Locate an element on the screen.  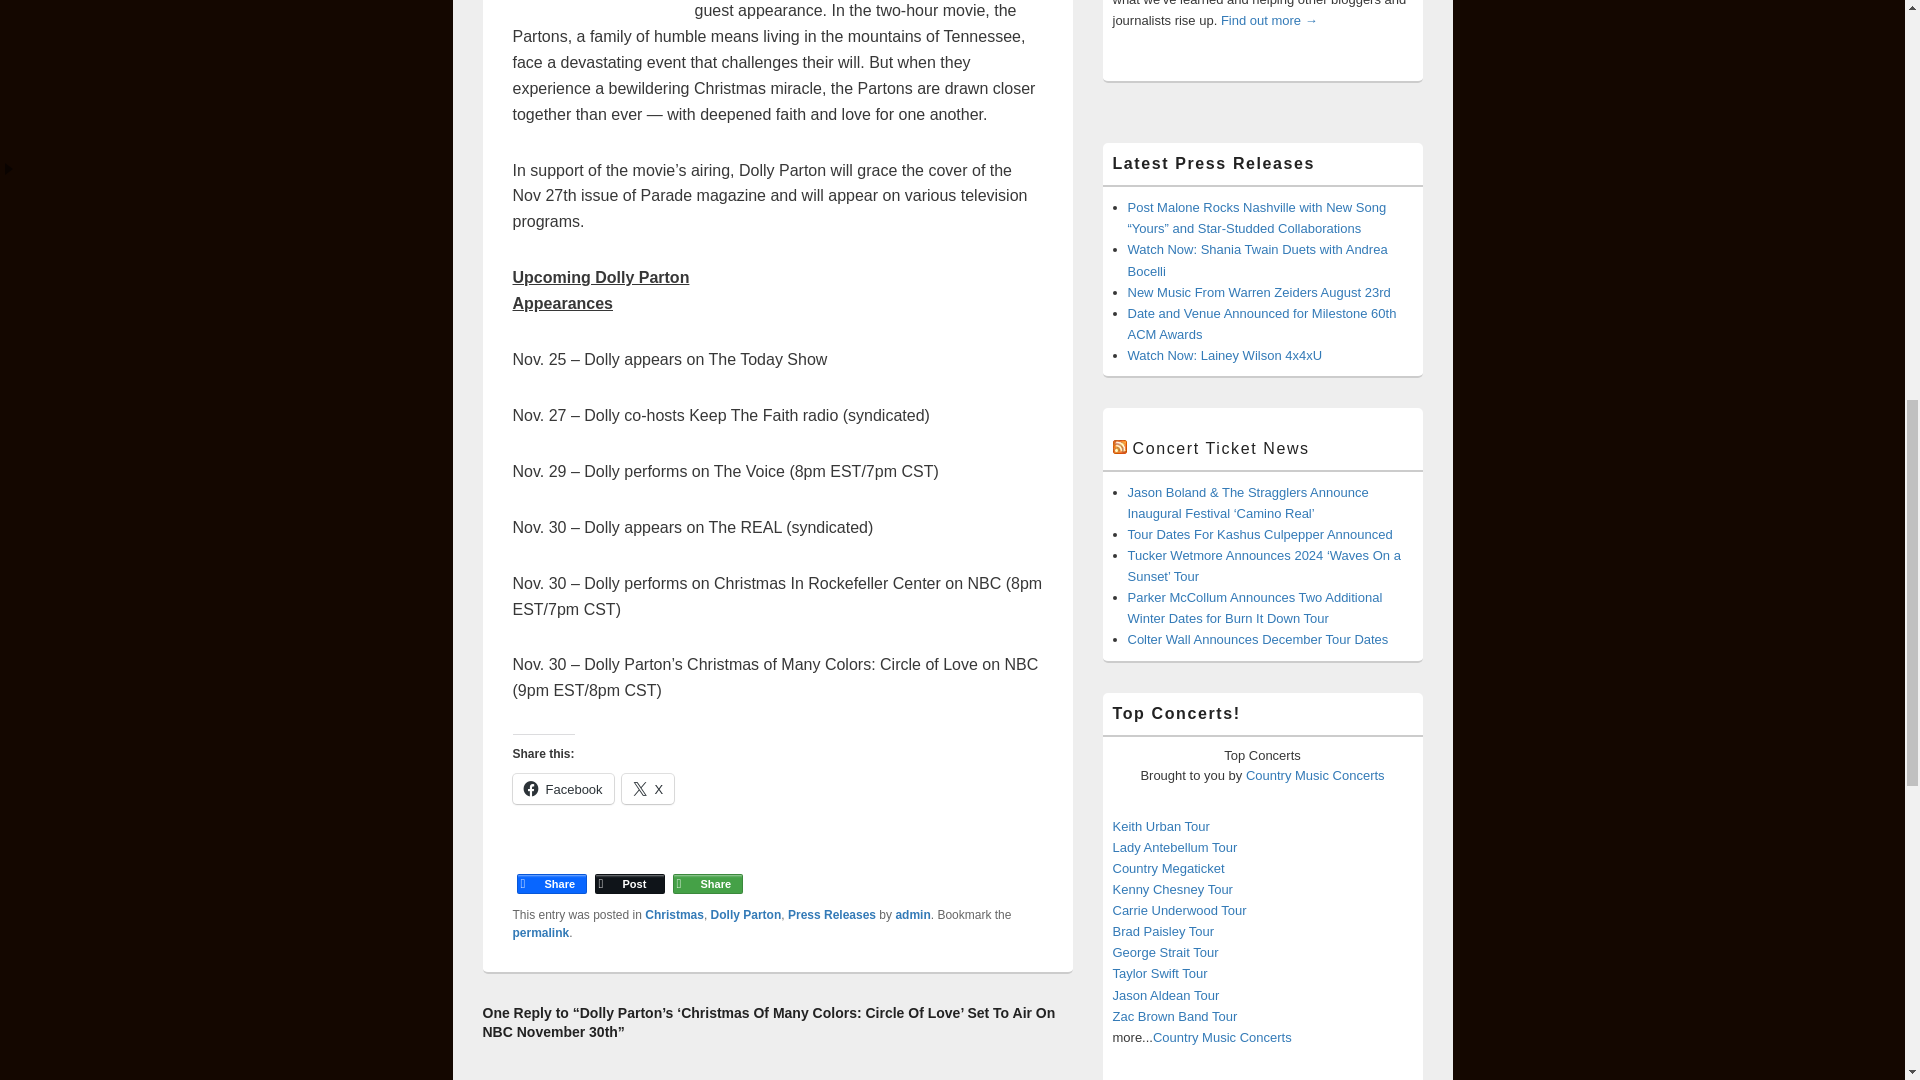
Concert Ticket News is located at coordinates (1220, 448).